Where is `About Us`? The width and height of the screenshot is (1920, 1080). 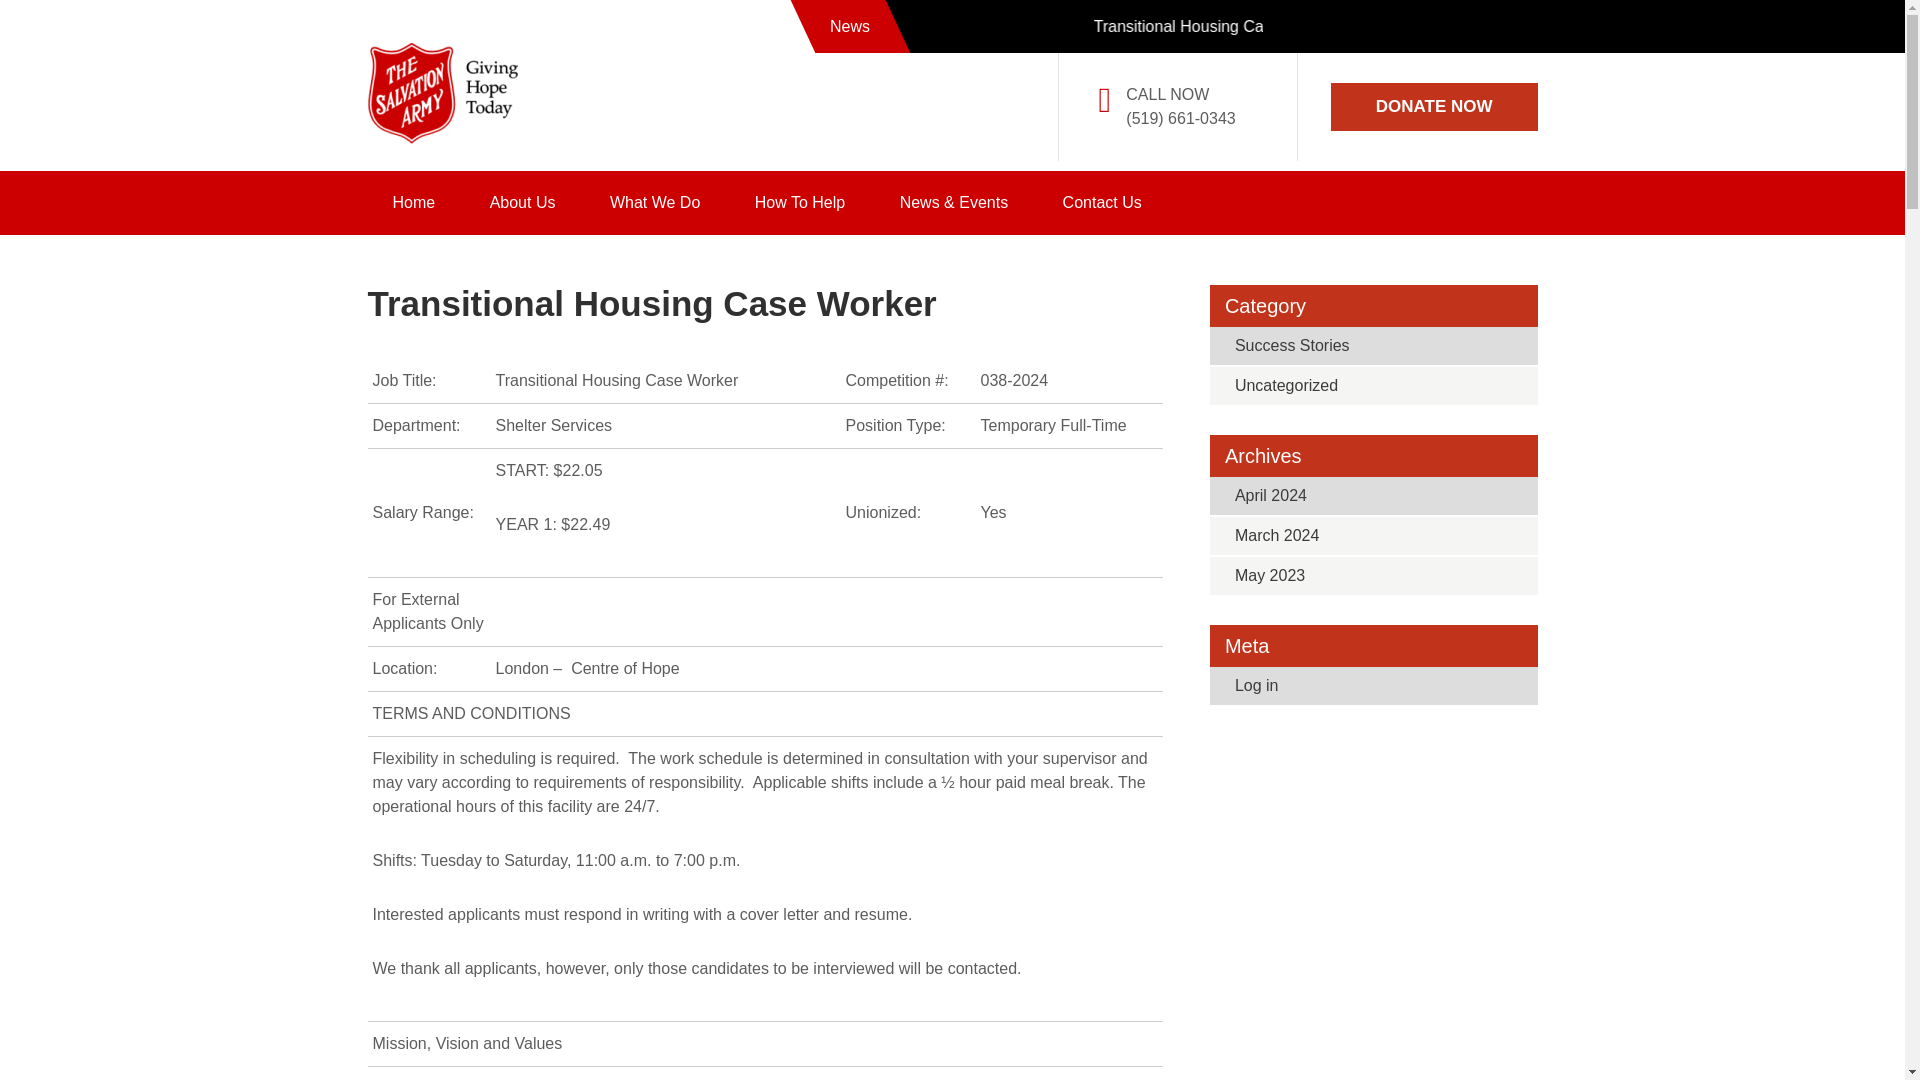 About Us is located at coordinates (522, 202).